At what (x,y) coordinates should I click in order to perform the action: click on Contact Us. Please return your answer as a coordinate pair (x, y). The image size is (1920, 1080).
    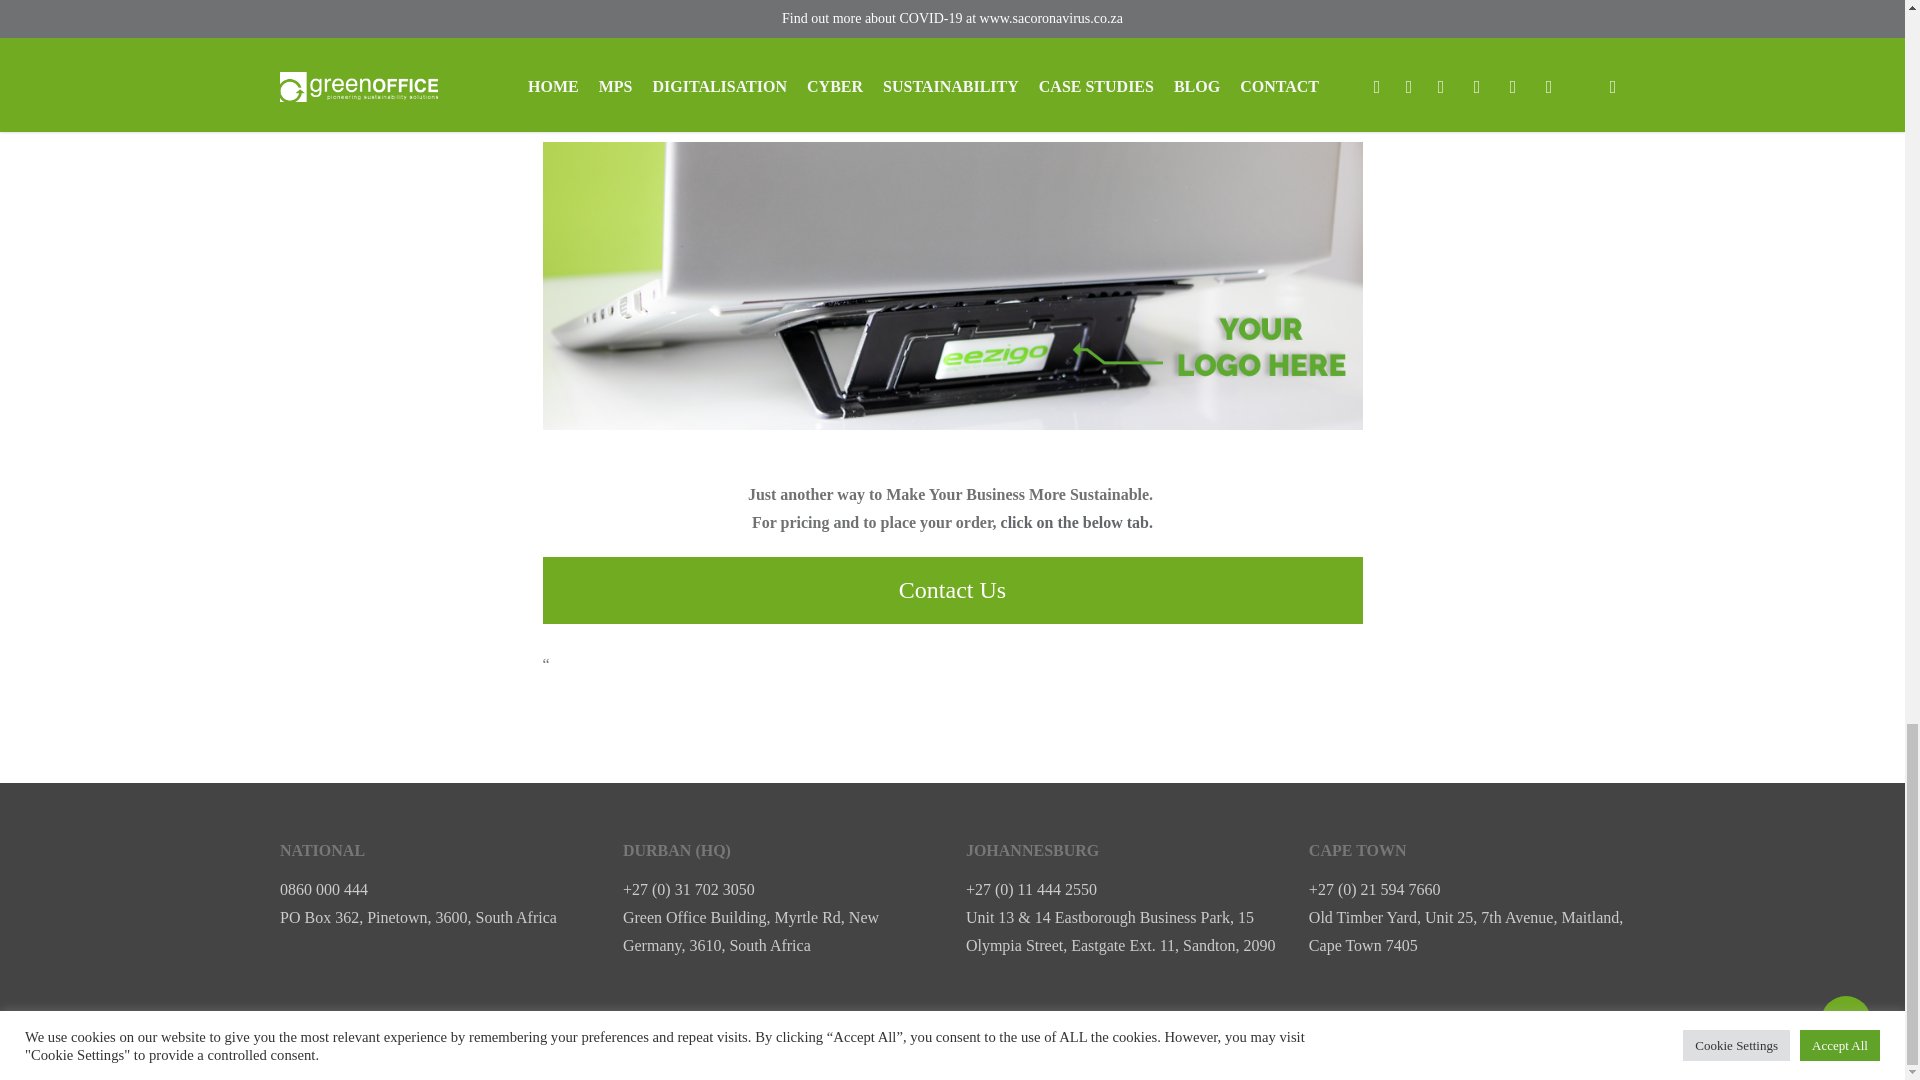
    Looking at the image, I should click on (951, 590).